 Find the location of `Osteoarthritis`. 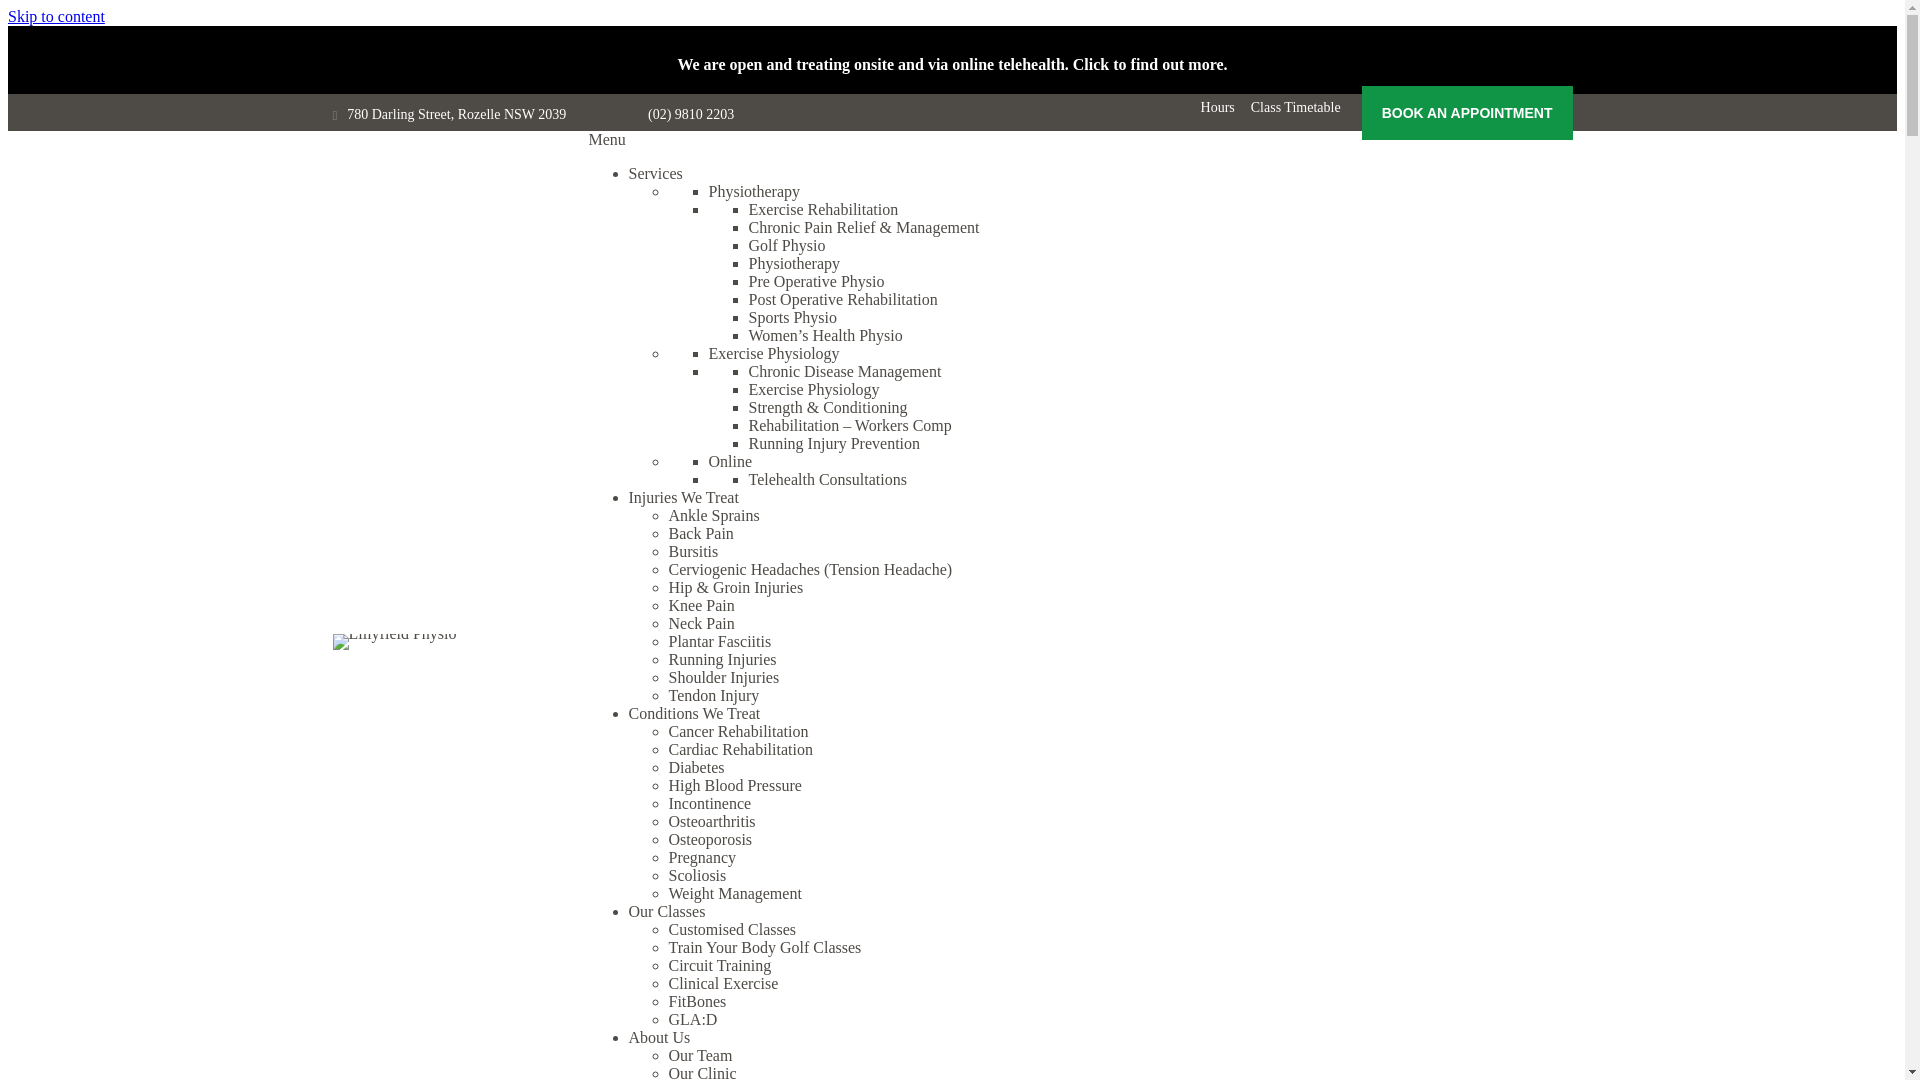

Osteoarthritis is located at coordinates (712, 822).